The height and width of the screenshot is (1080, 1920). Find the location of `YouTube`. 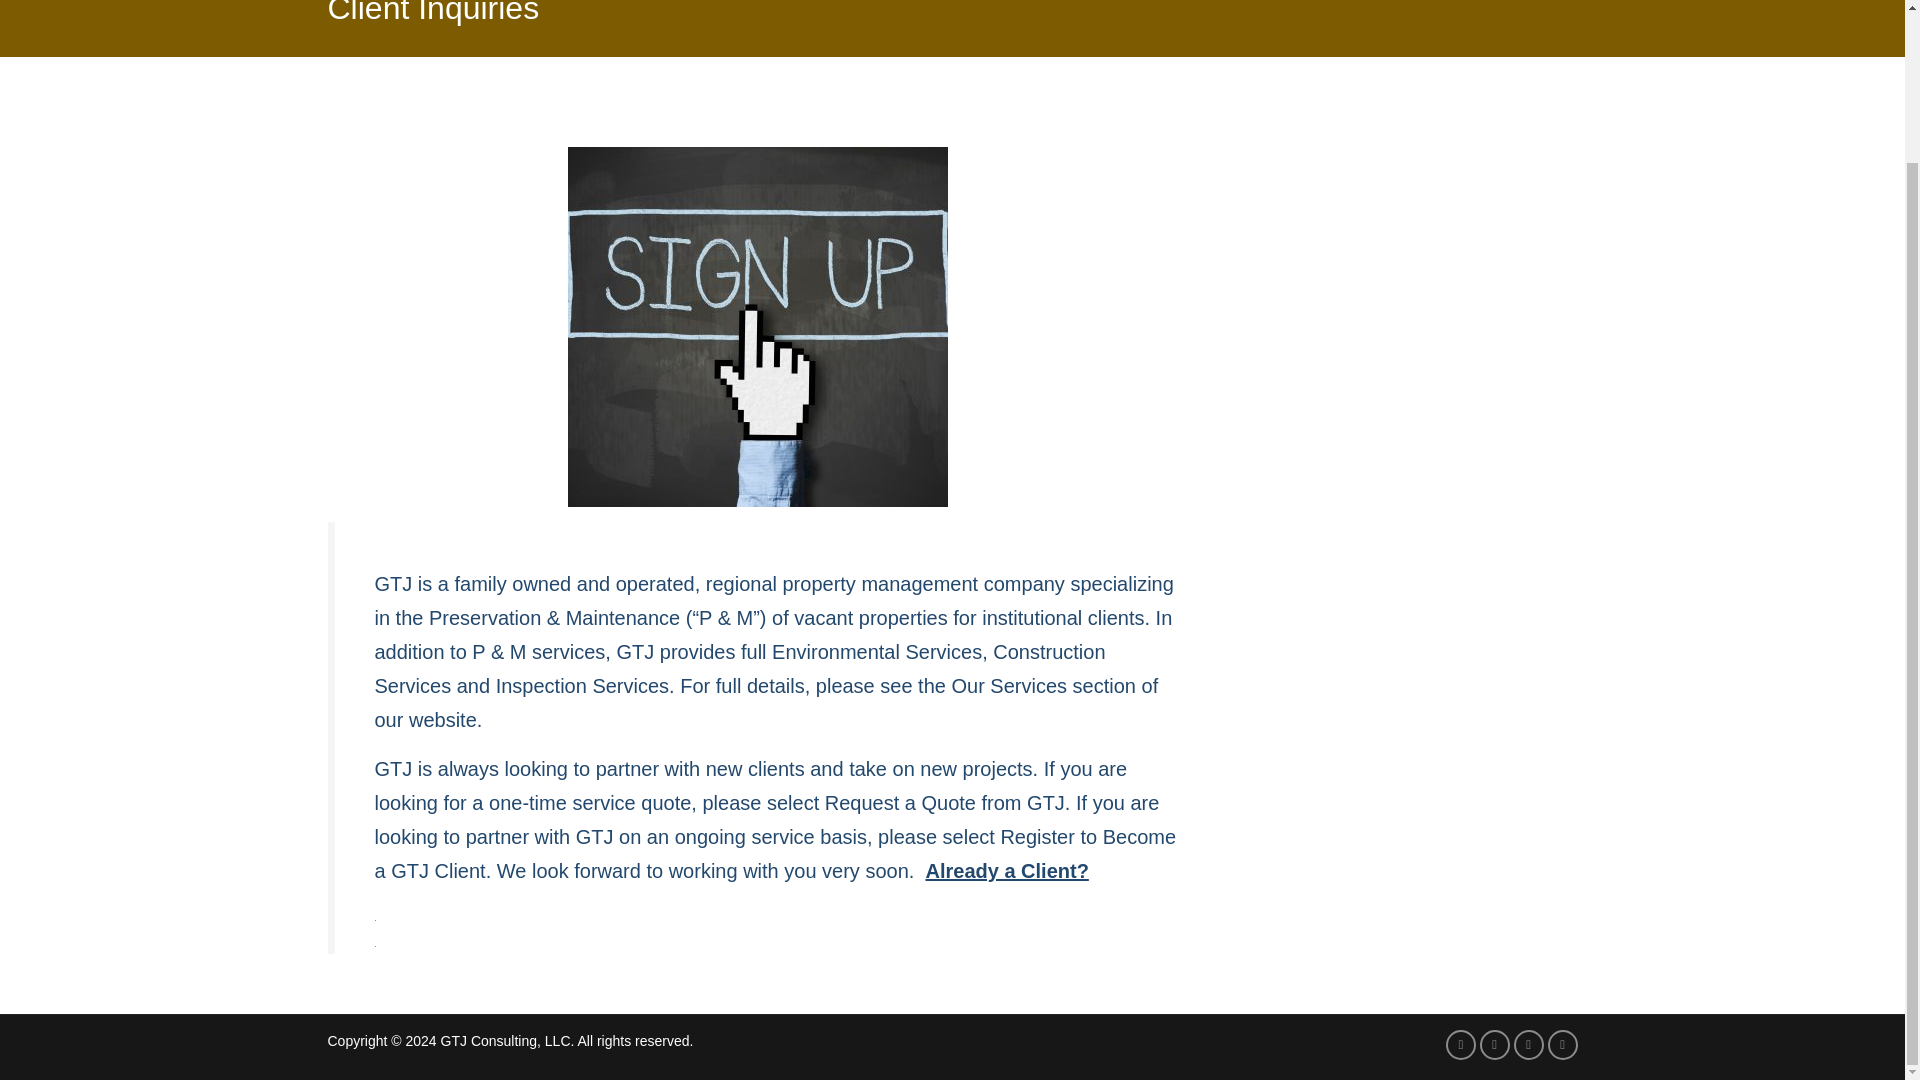

YouTube is located at coordinates (1528, 1044).